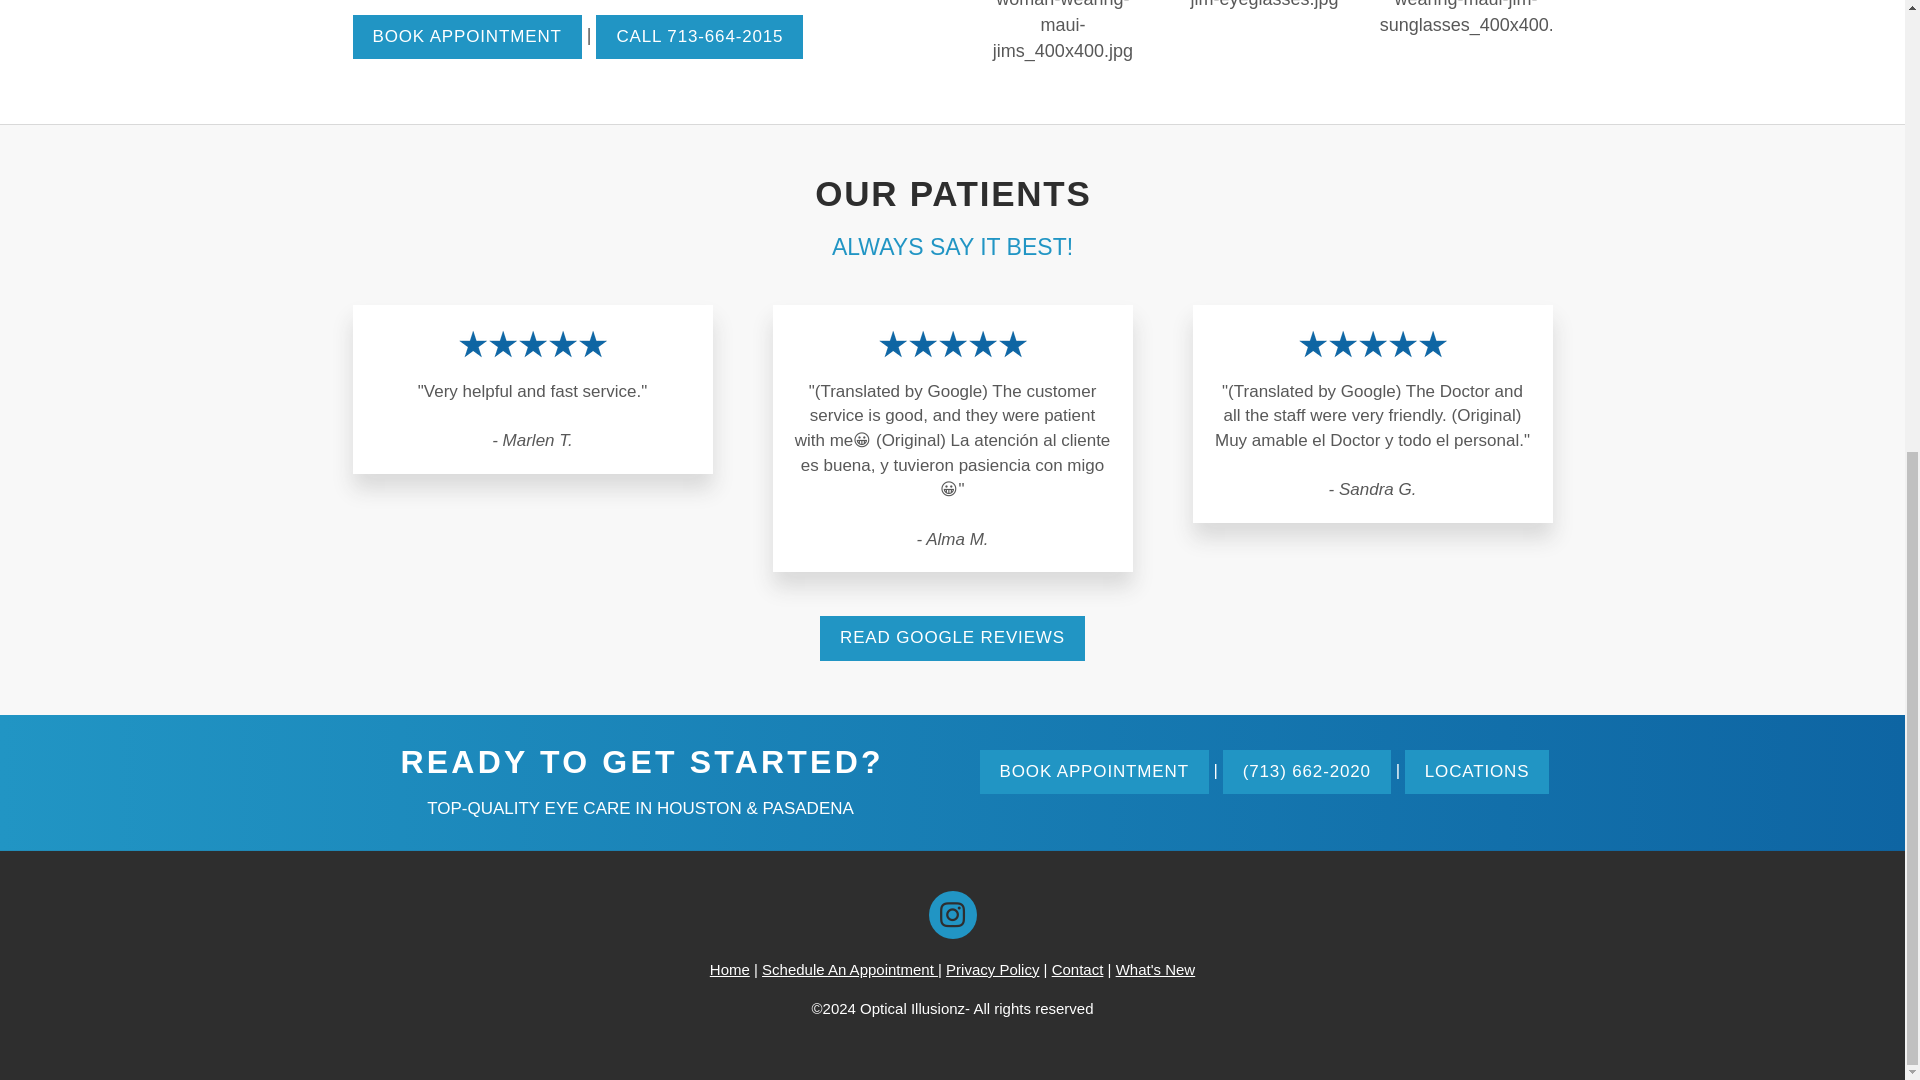  What do you see at coordinates (698, 38) in the screenshot?
I see `CALL 713-664-2015` at bounding box center [698, 38].